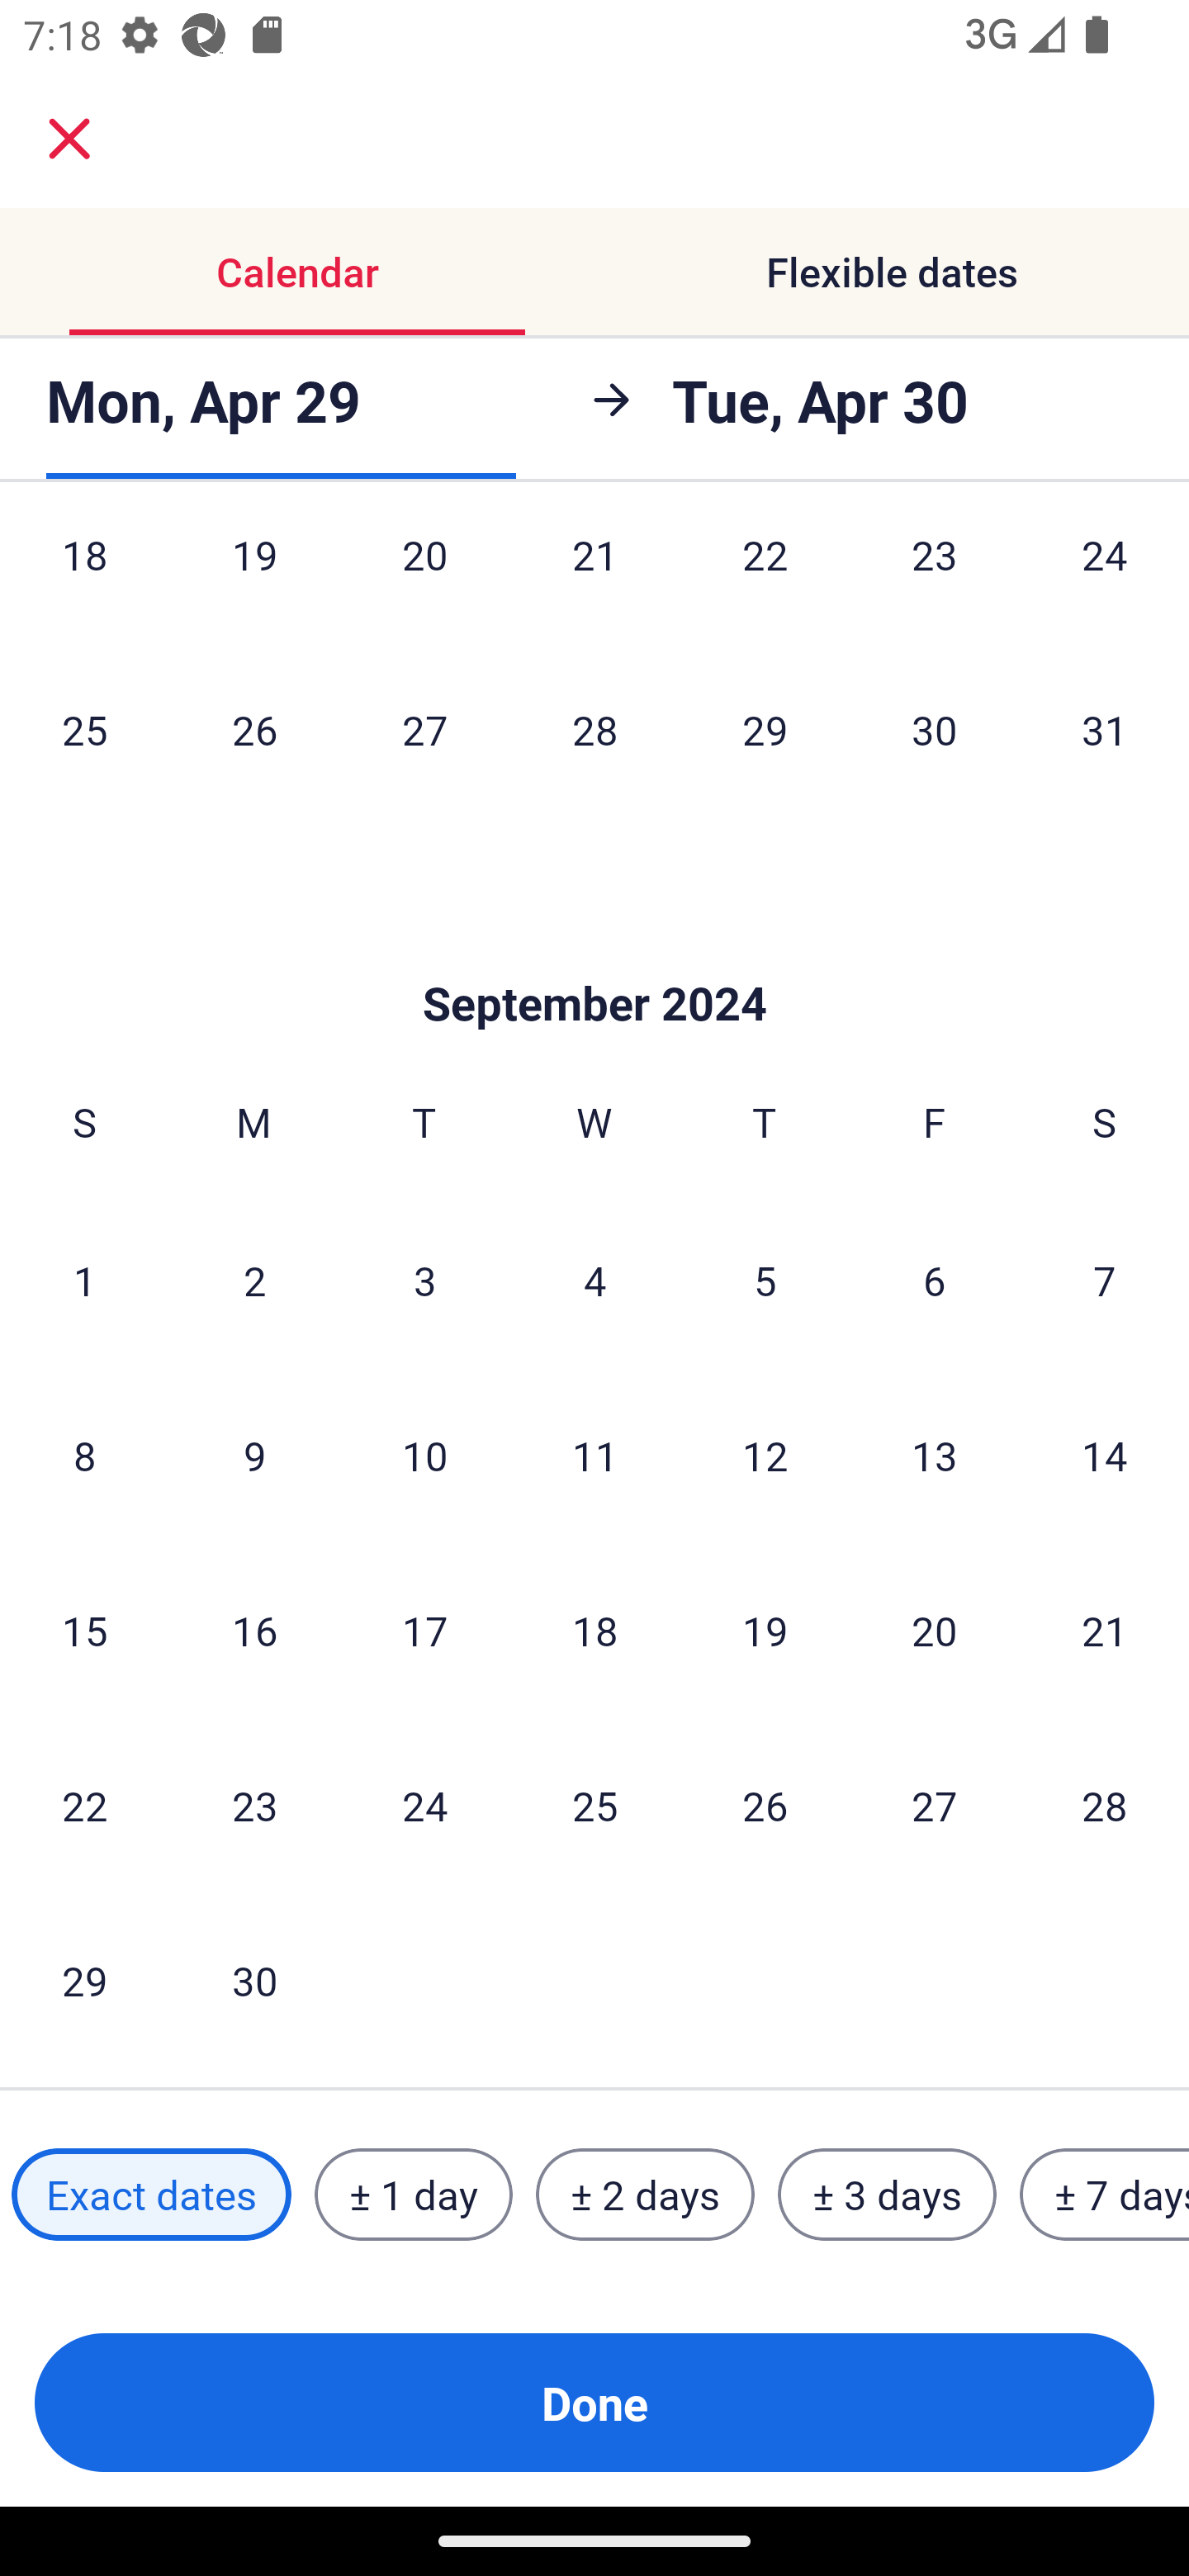 This screenshot has width=1189, height=2576. Describe the element at coordinates (892, 271) in the screenshot. I see `Flexible dates` at that location.